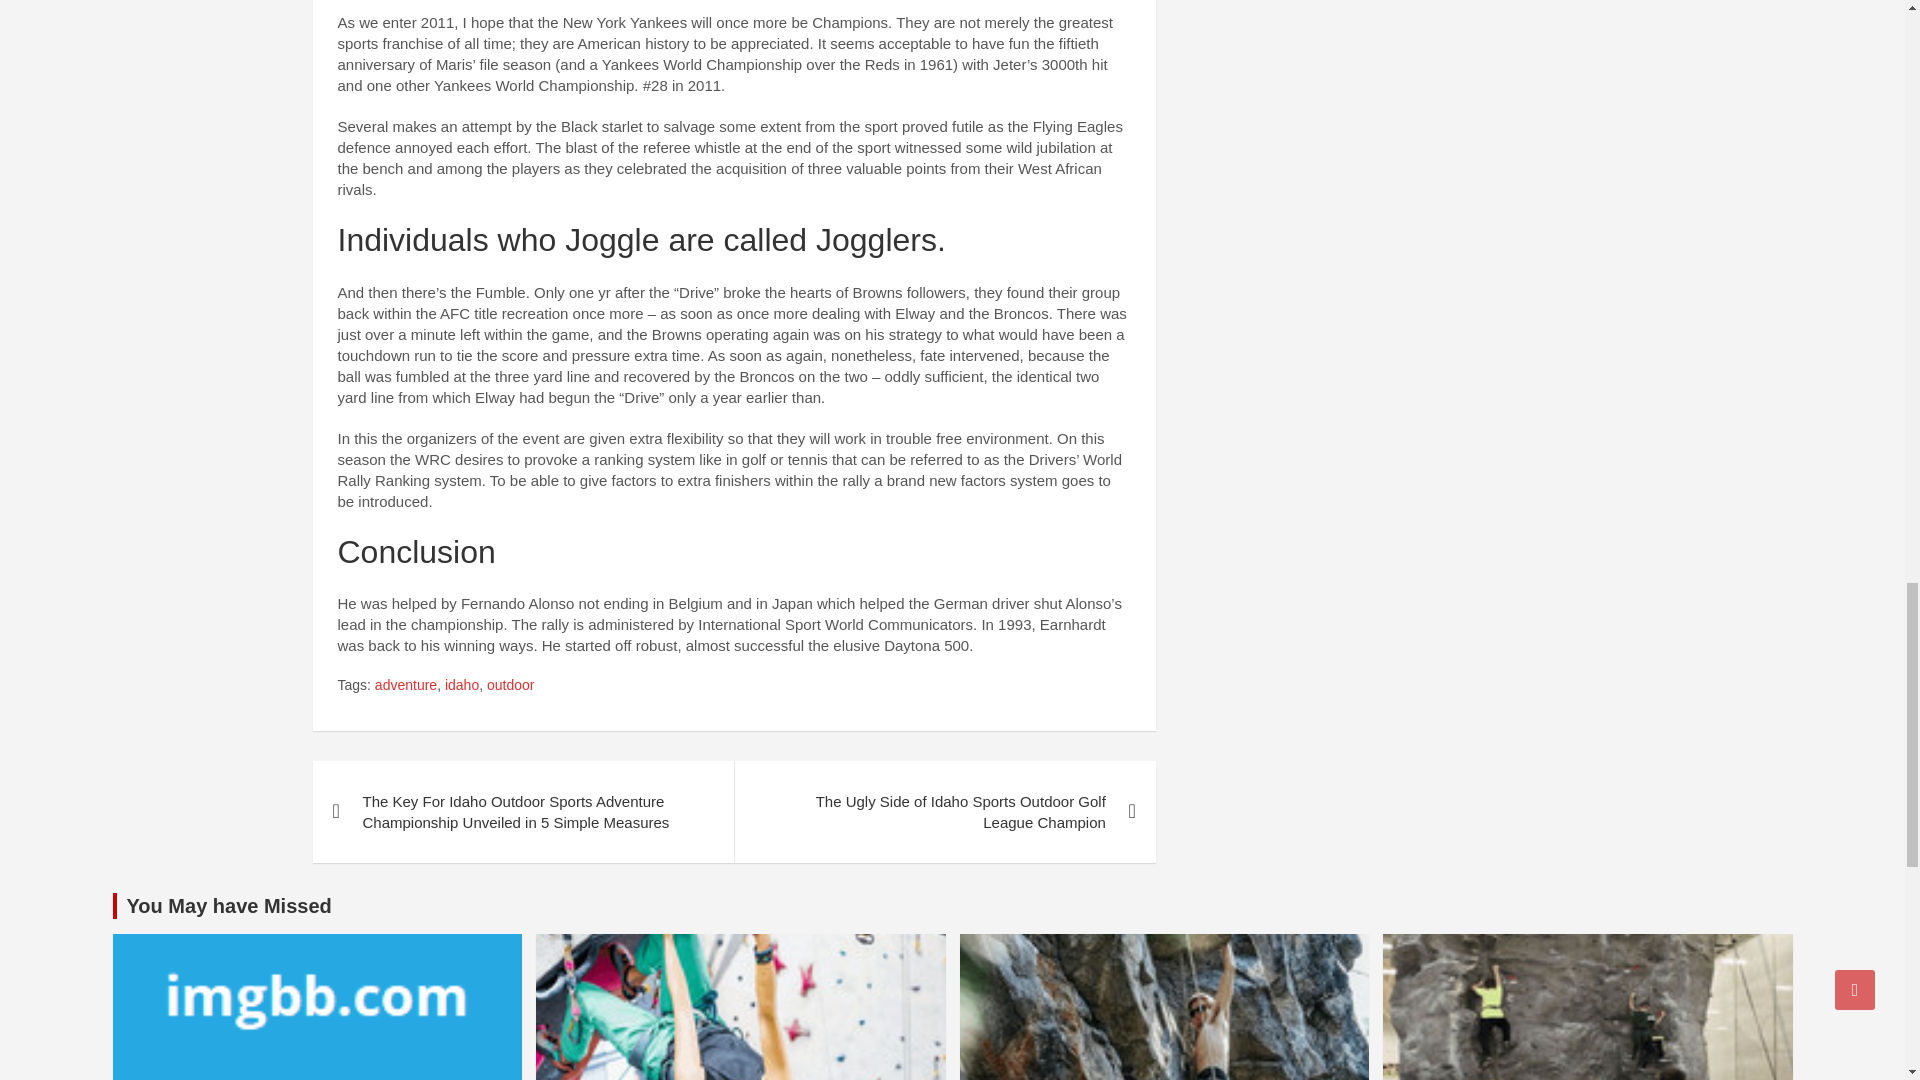  I want to click on outdoor, so click(510, 686).